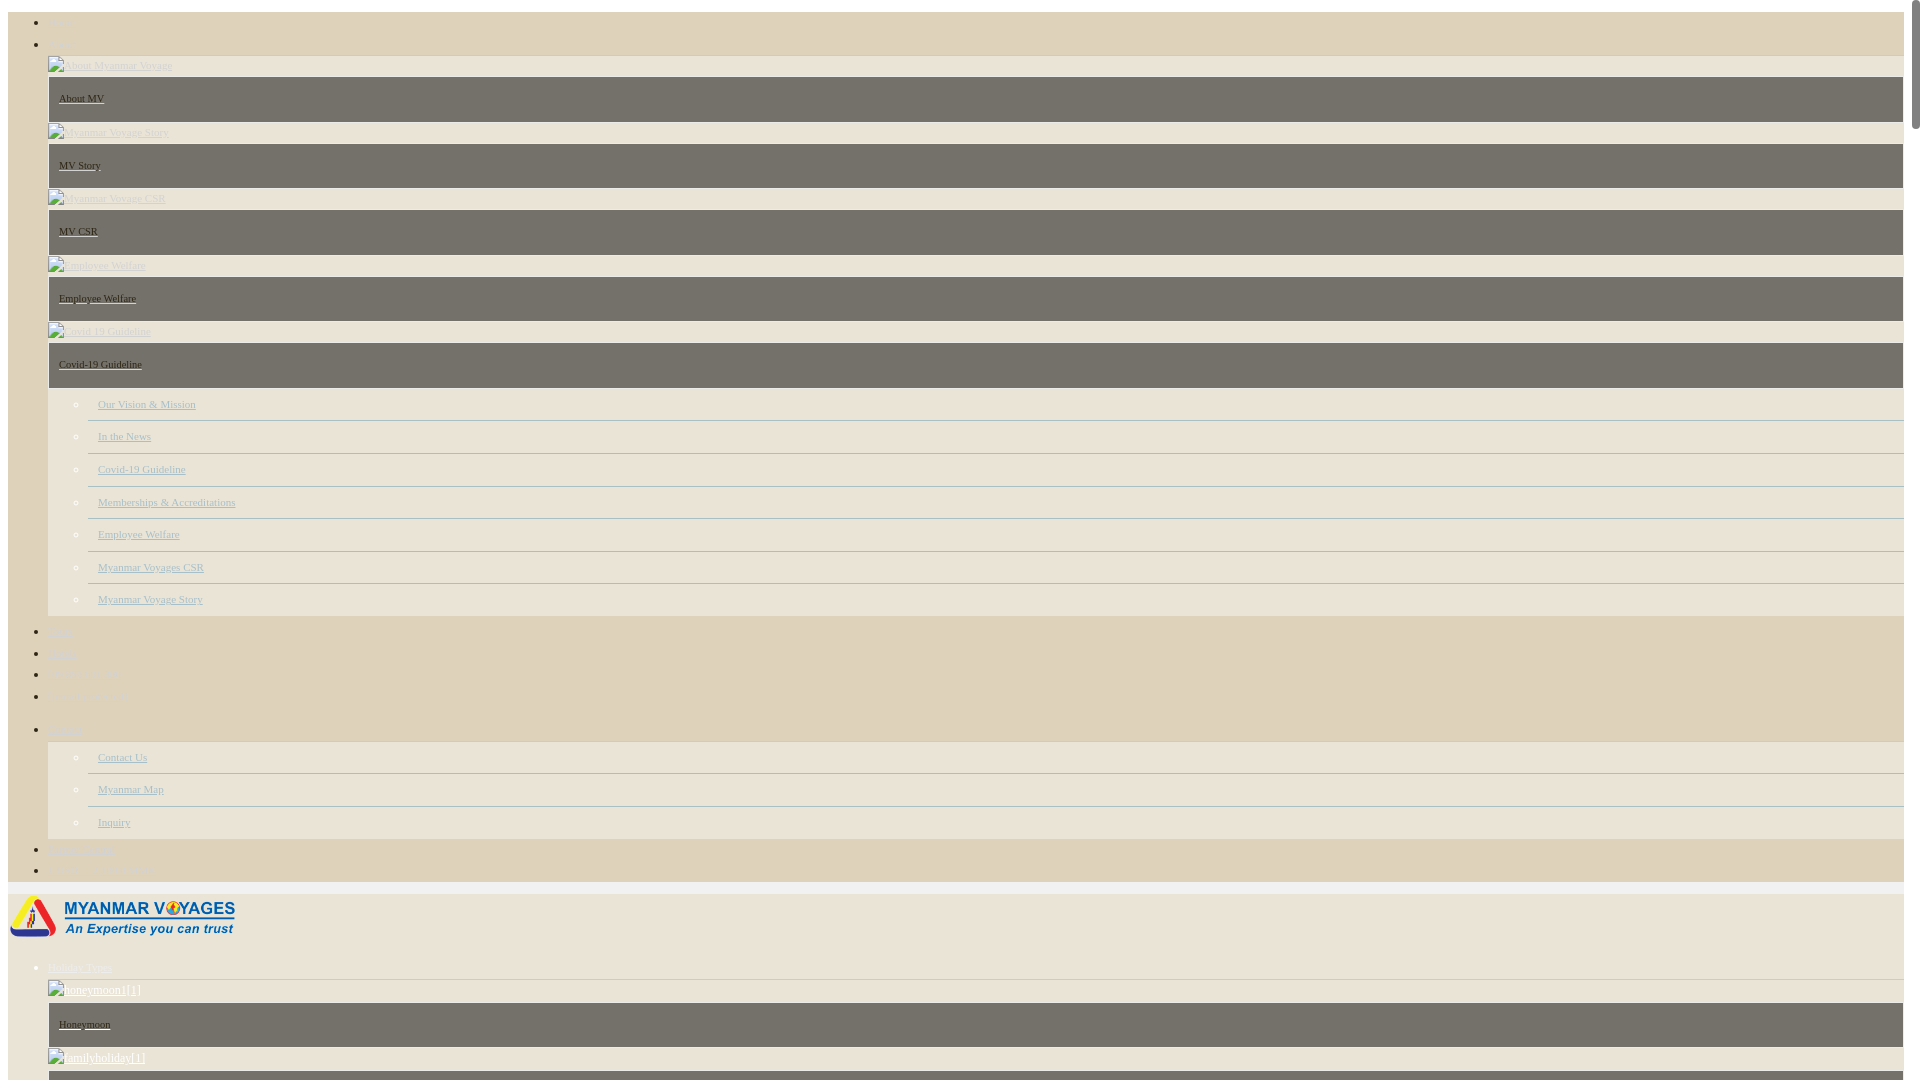  I want to click on Holiday Types, so click(80, 967).